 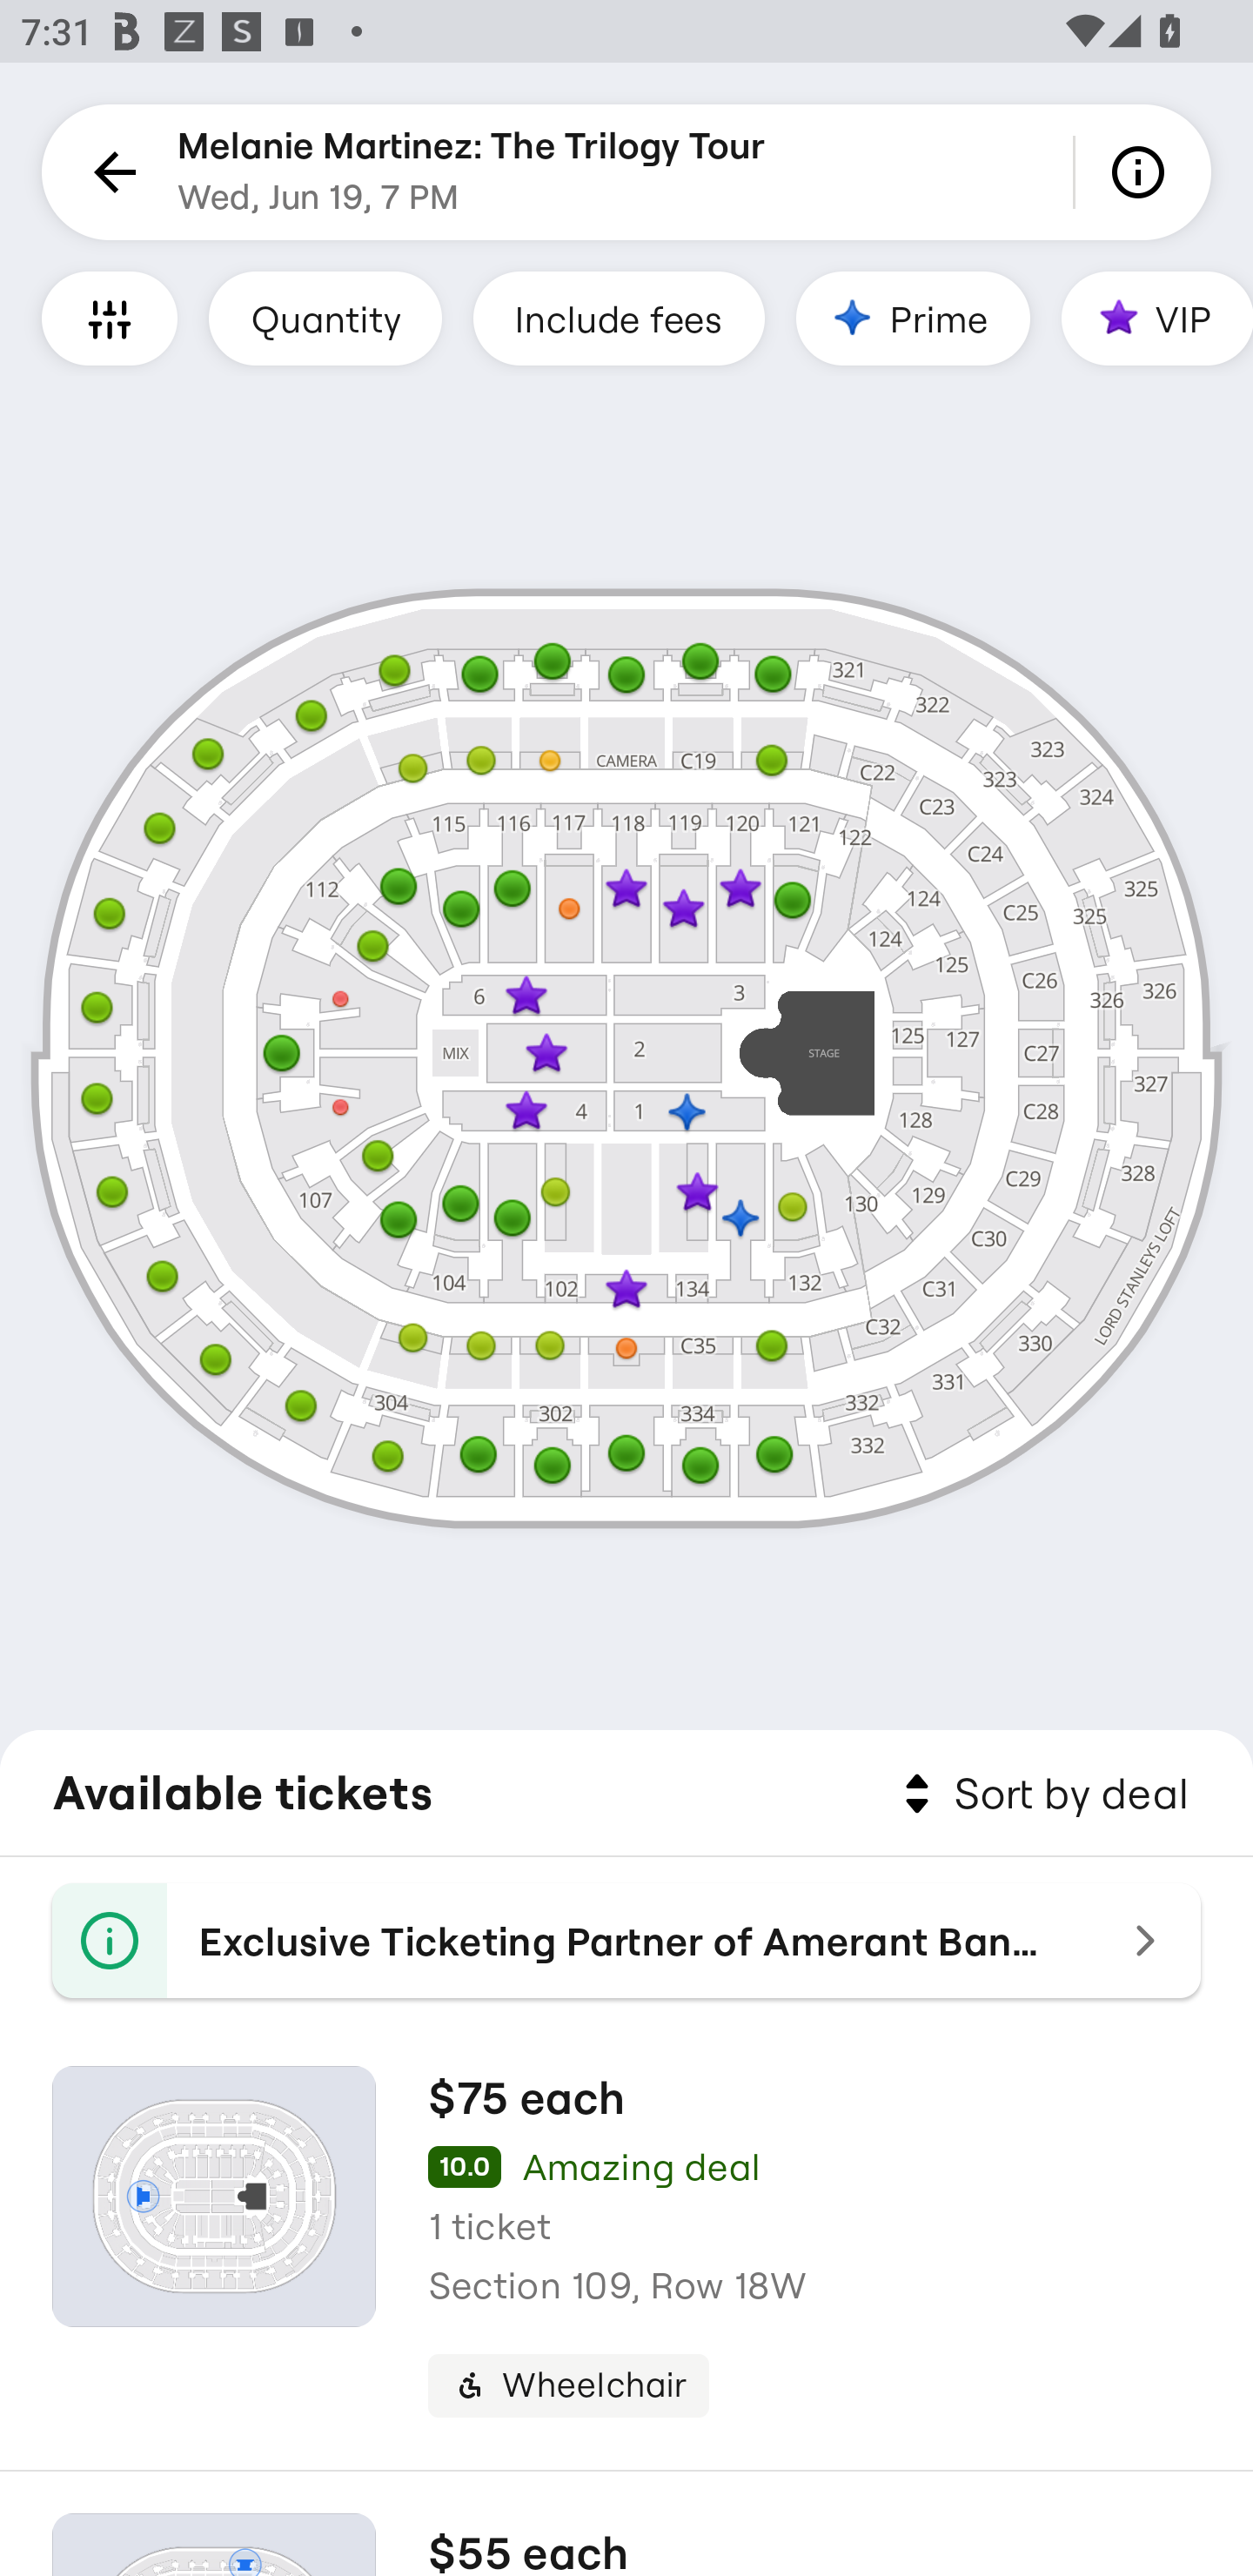 What do you see at coordinates (1143, 172) in the screenshot?
I see `Info` at bounding box center [1143, 172].